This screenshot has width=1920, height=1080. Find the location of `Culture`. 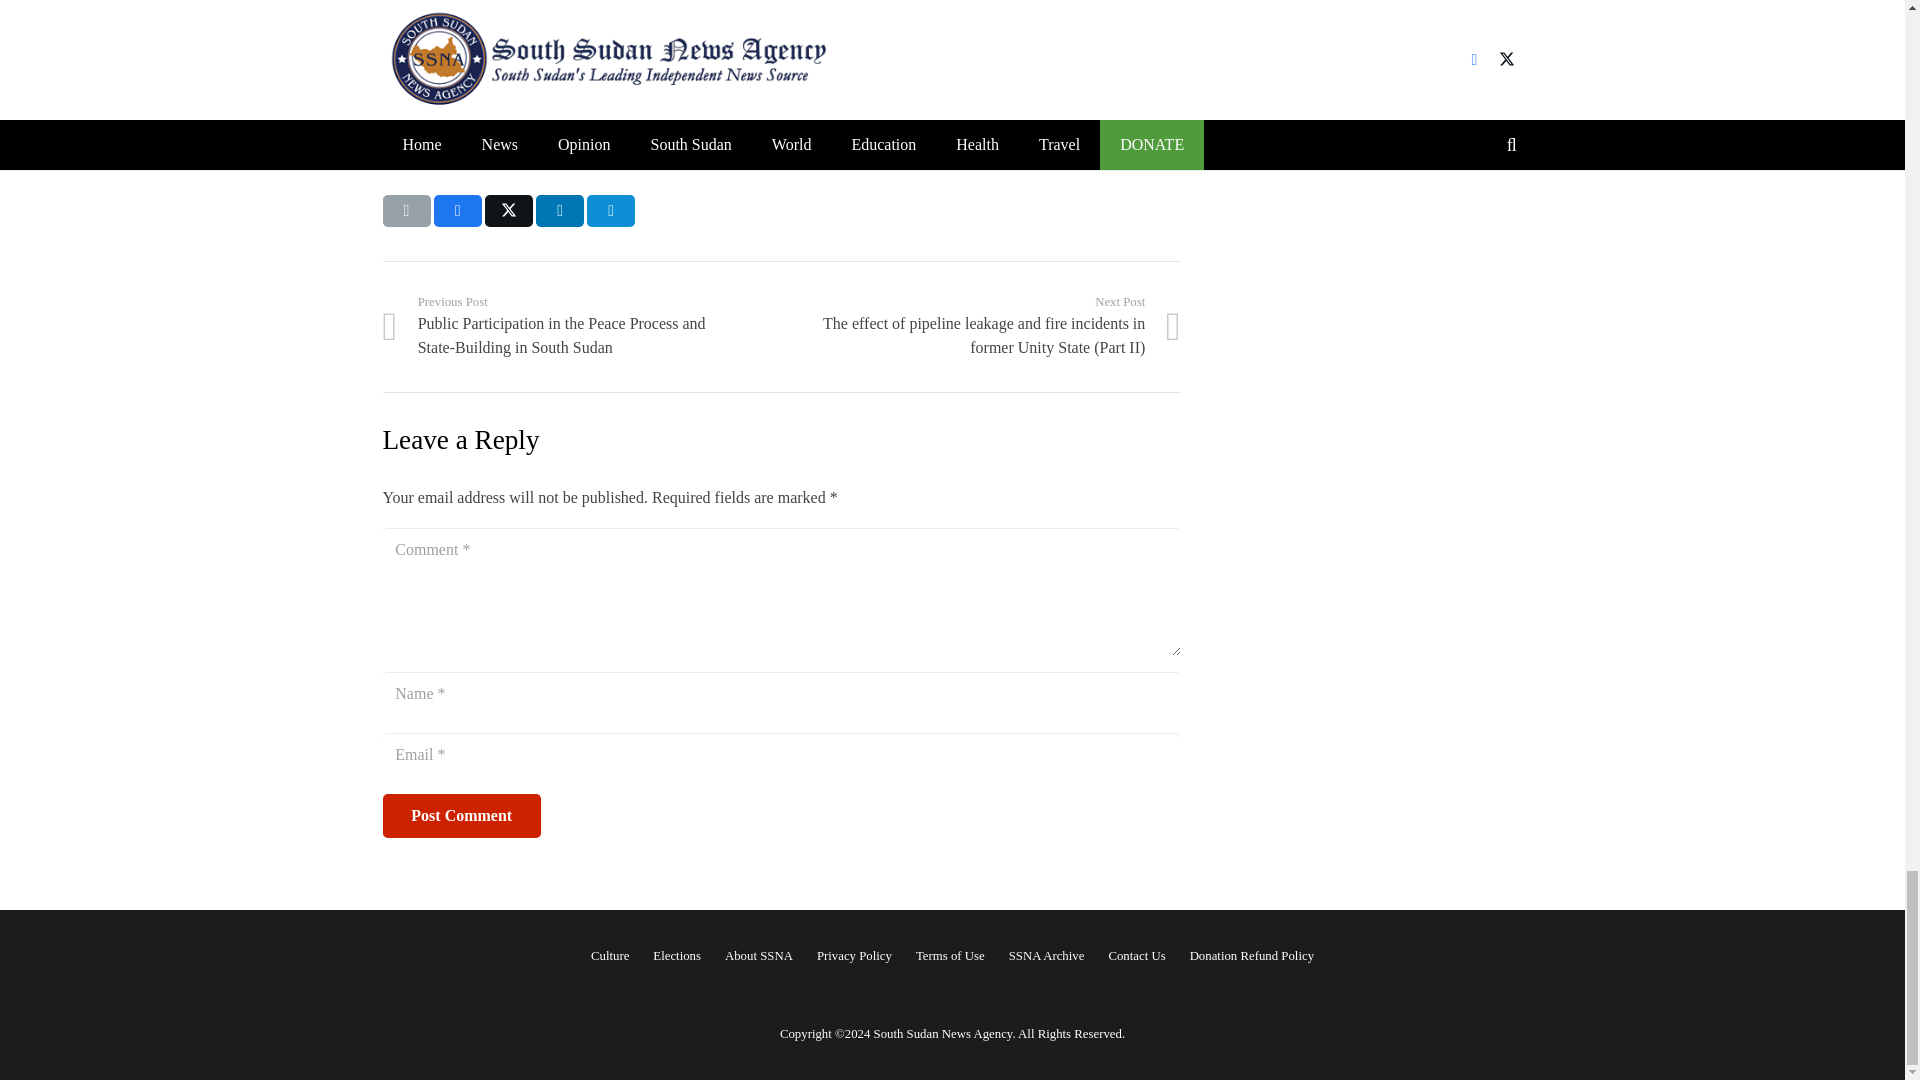

Culture is located at coordinates (610, 956).